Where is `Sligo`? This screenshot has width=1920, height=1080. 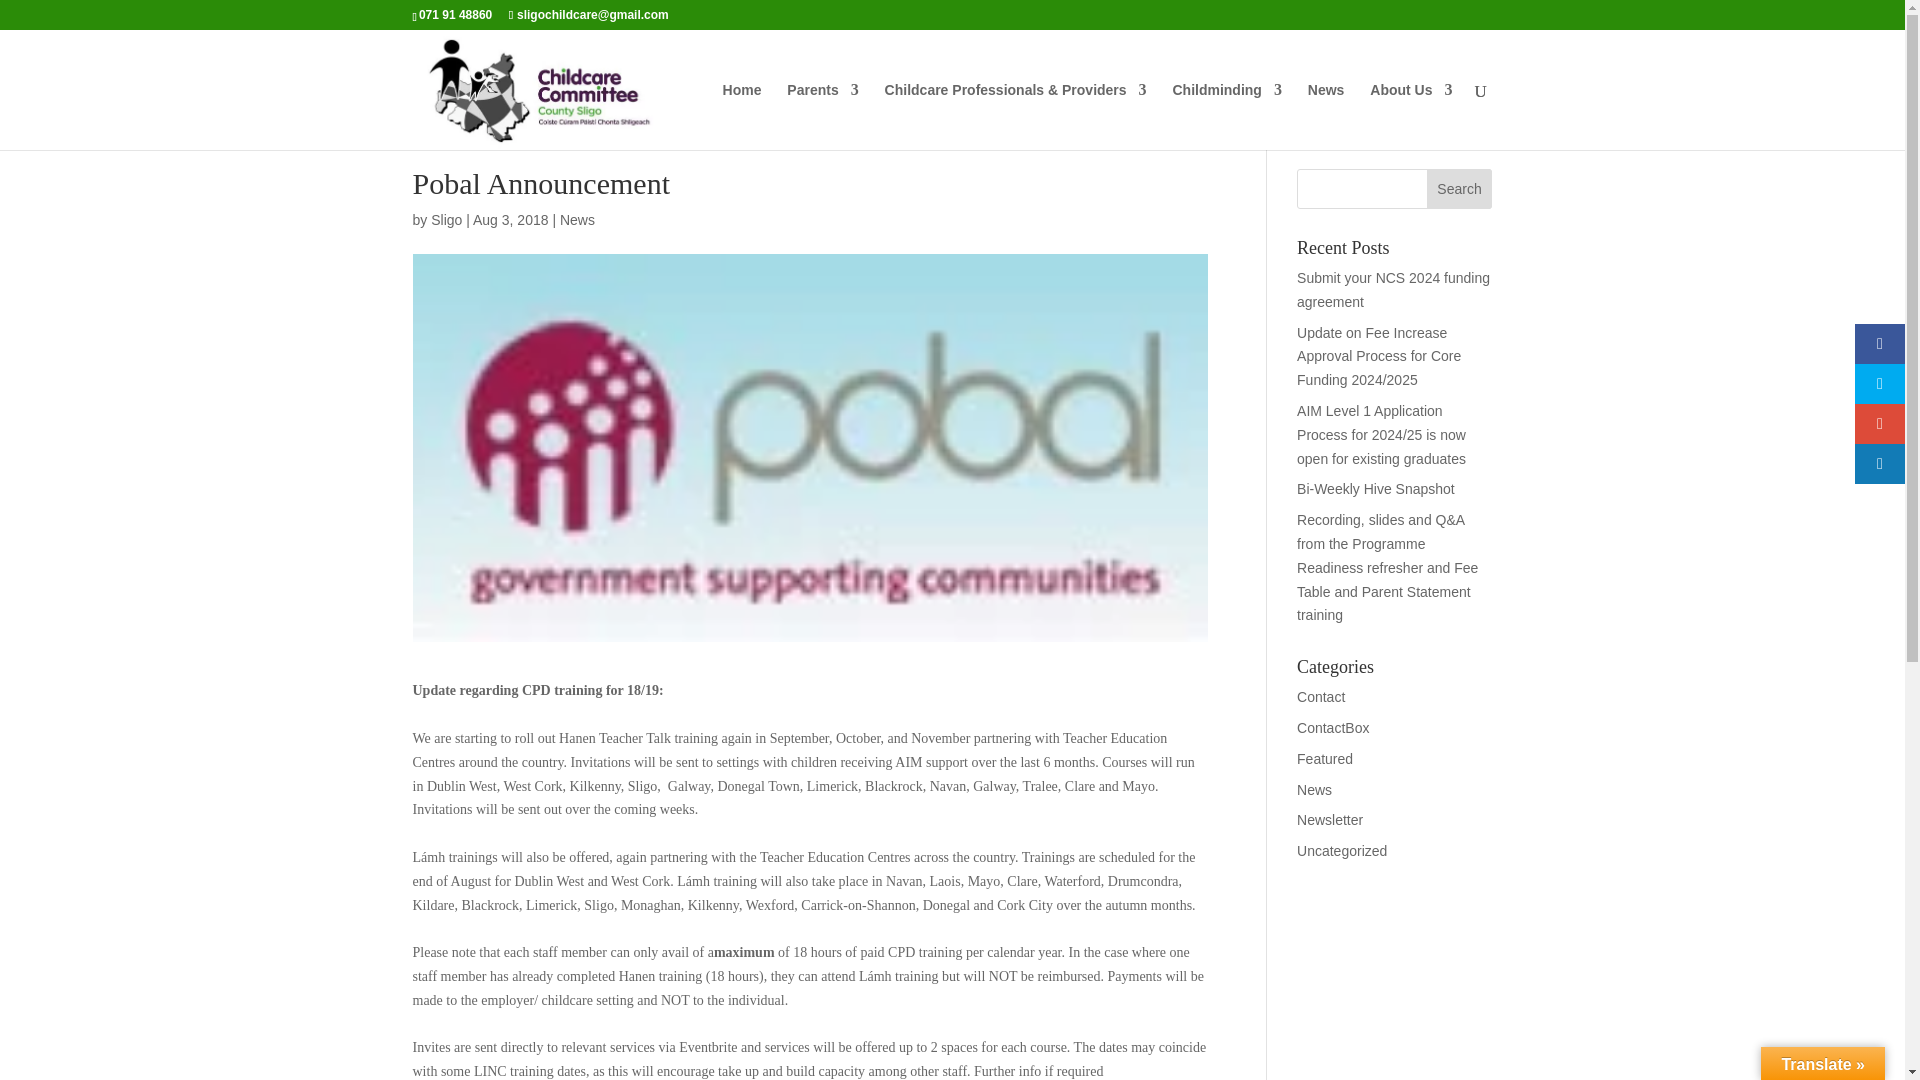 Sligo is located at coordinates (446, 219).